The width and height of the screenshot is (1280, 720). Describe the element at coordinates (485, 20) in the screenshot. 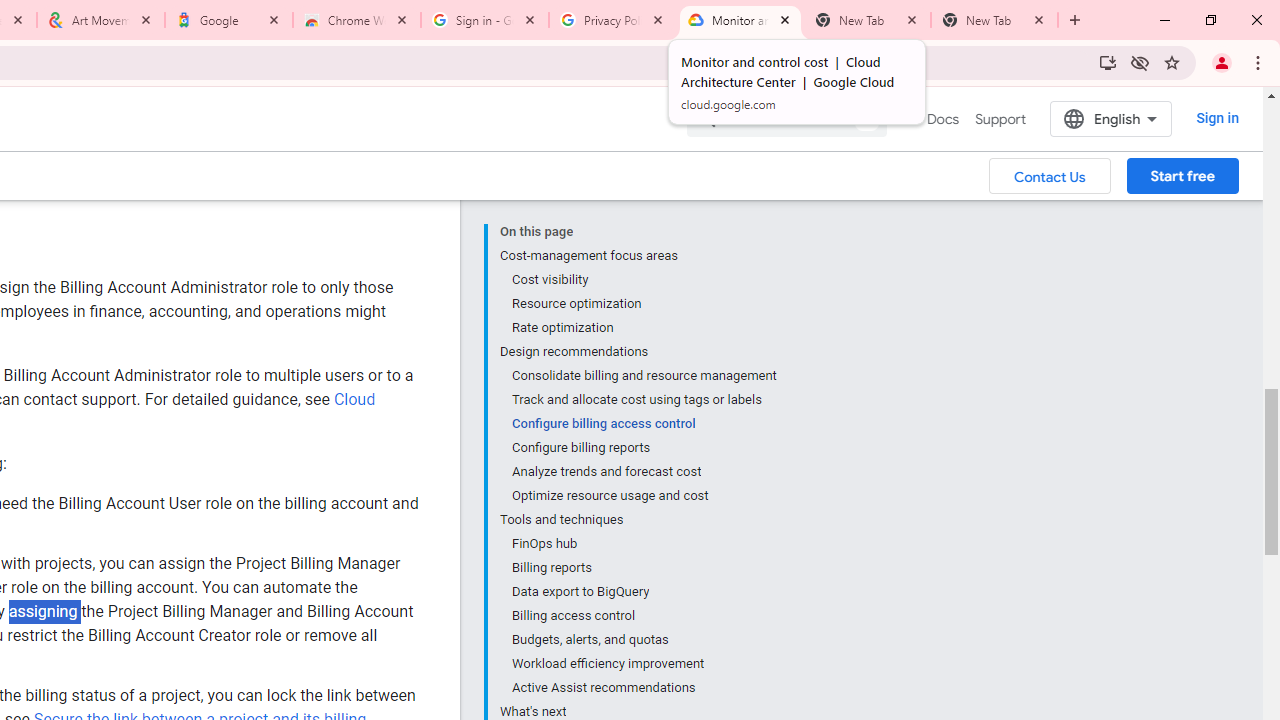

I see `Sign in - Google Accounts` at that location.